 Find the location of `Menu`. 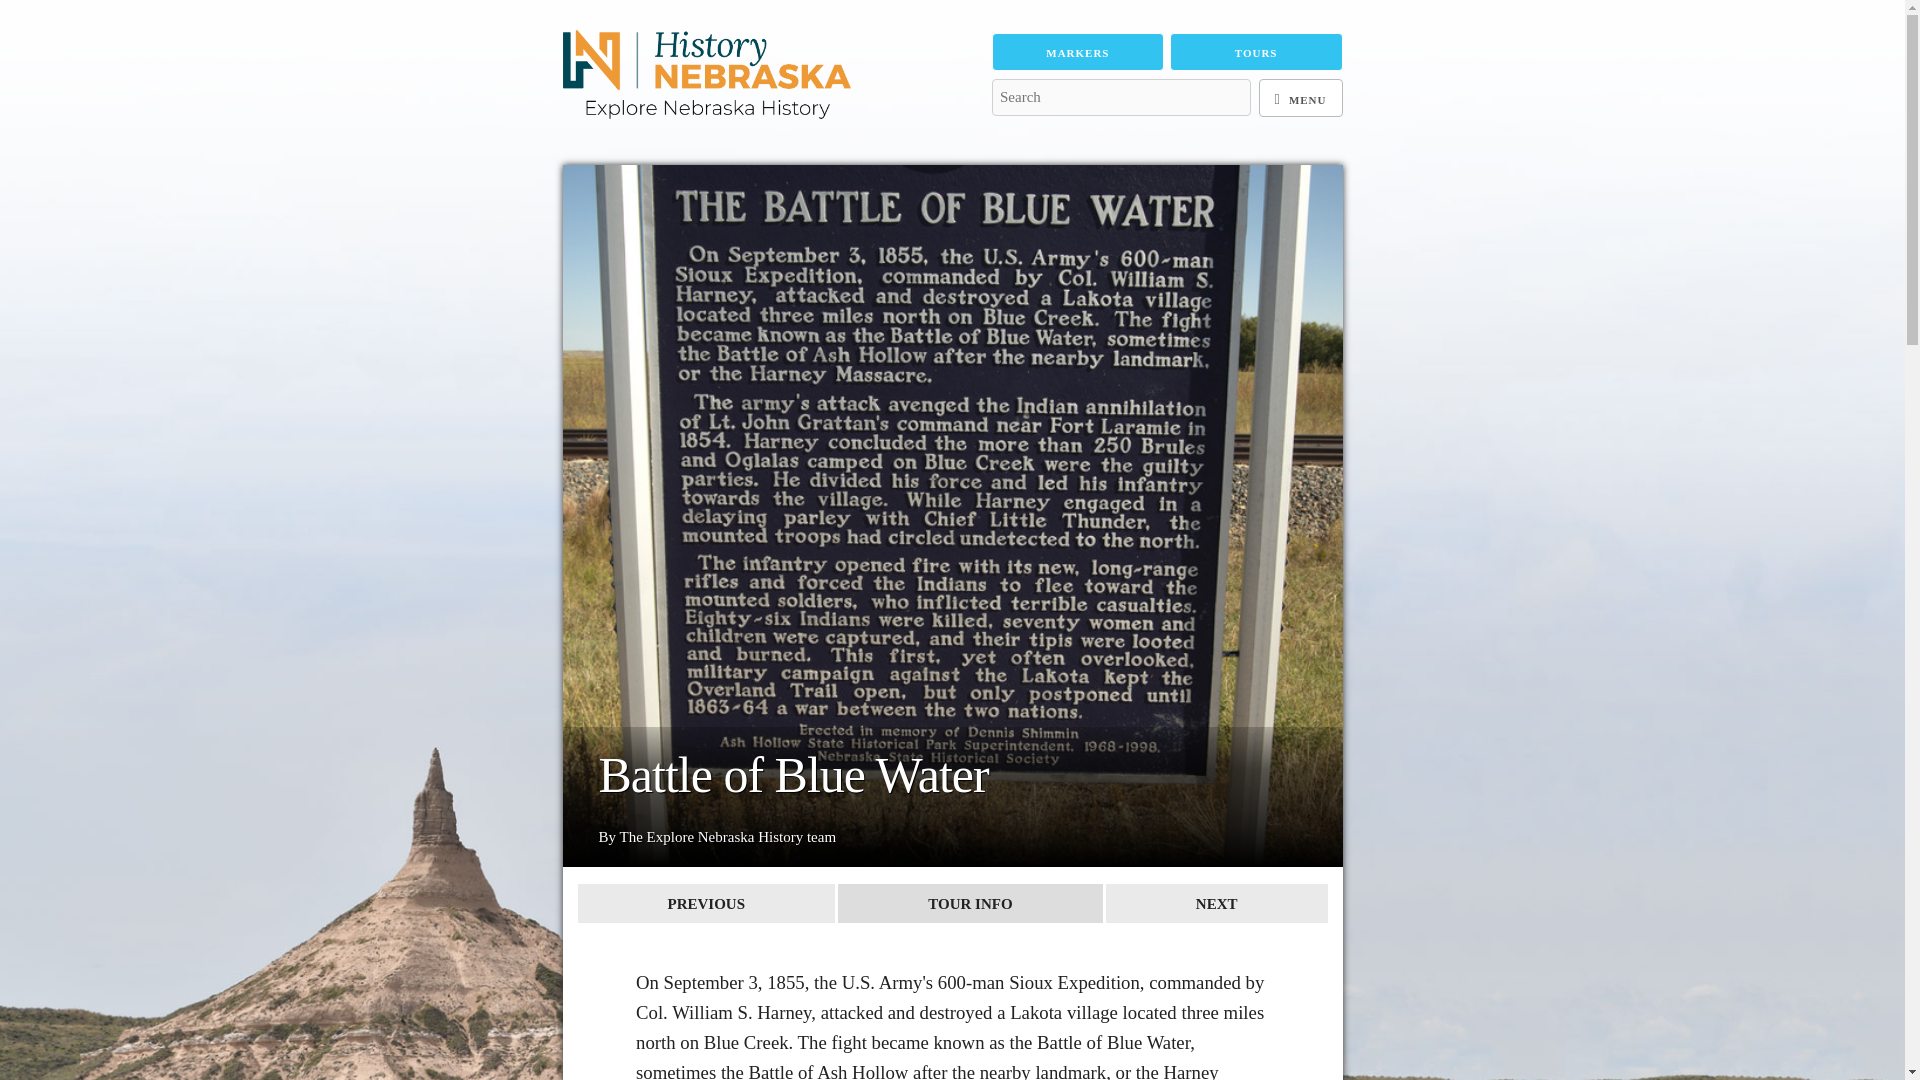

Menu is located at coordinates (1300, 98).